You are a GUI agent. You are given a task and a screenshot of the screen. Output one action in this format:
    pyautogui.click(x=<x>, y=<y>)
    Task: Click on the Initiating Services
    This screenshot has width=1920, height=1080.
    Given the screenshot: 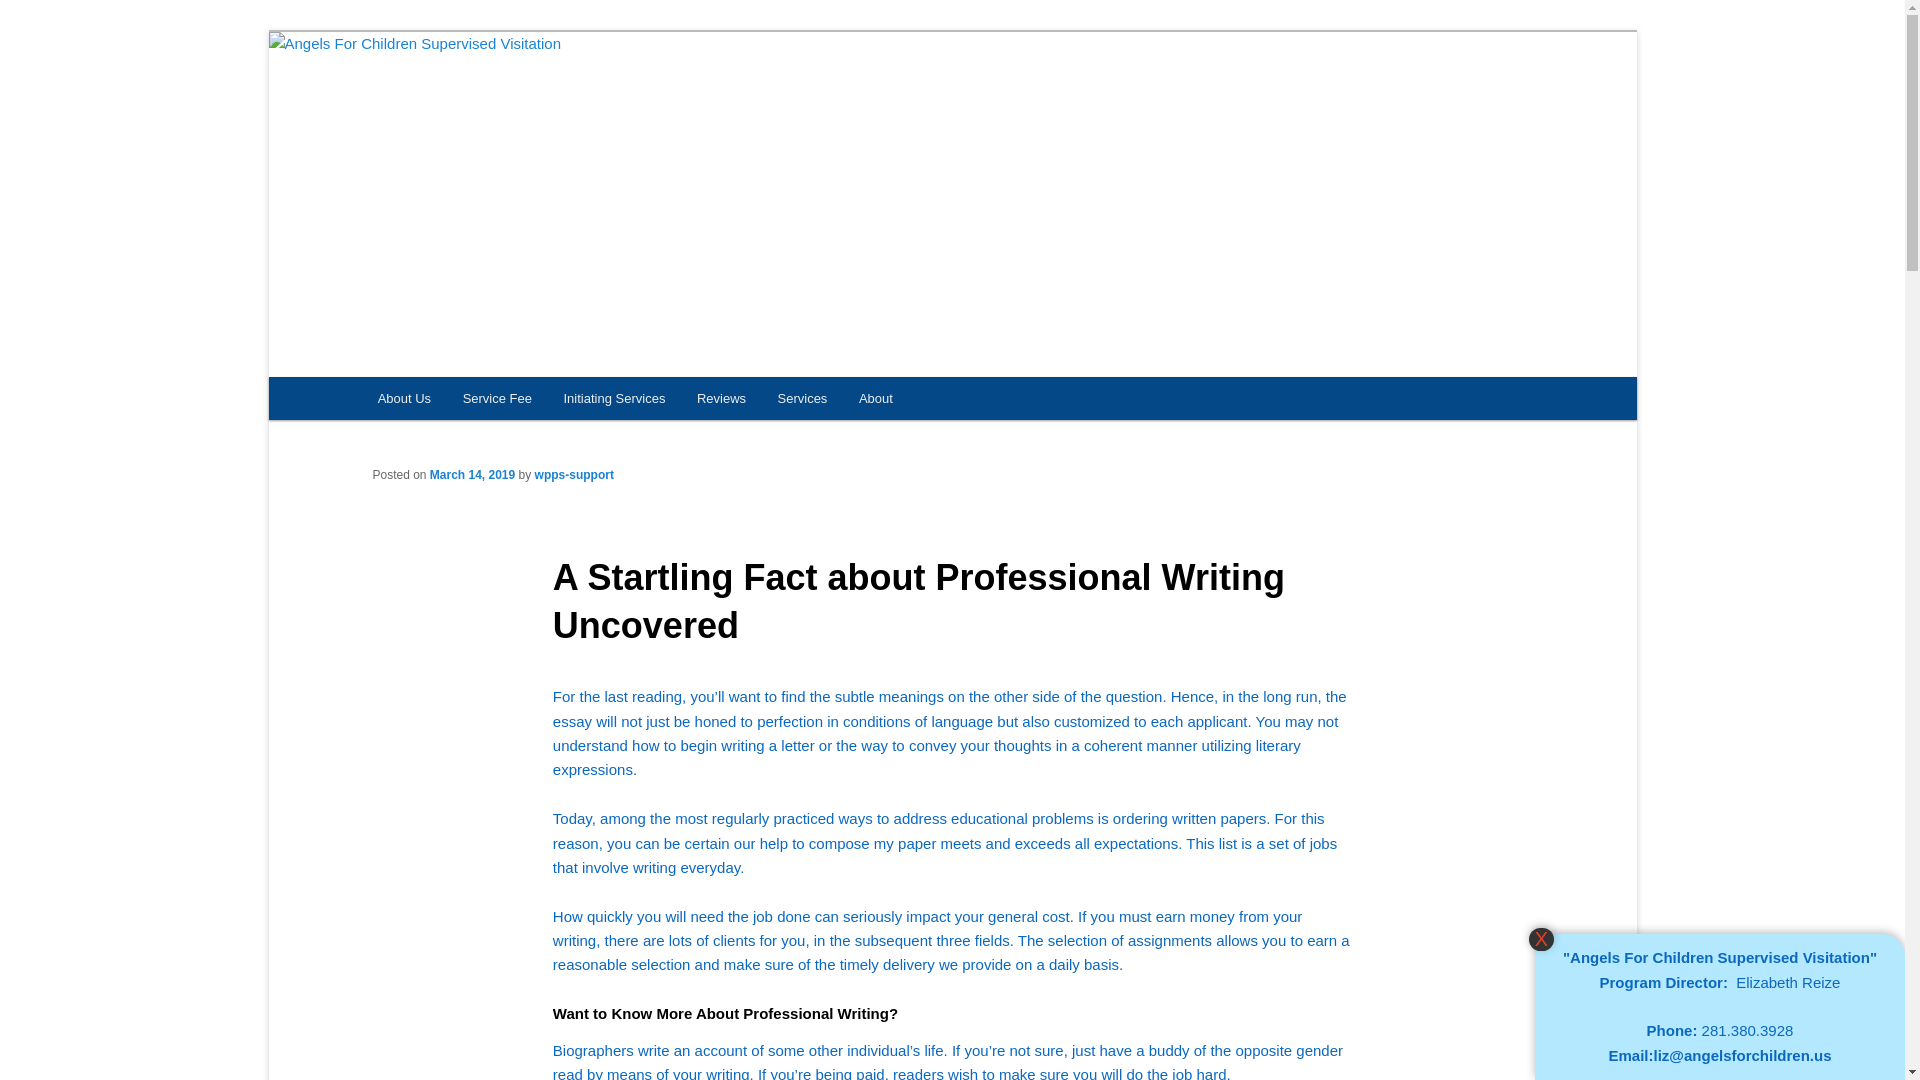 What is the action you would take?
    pyautogui.click(x=614, y=398)
    